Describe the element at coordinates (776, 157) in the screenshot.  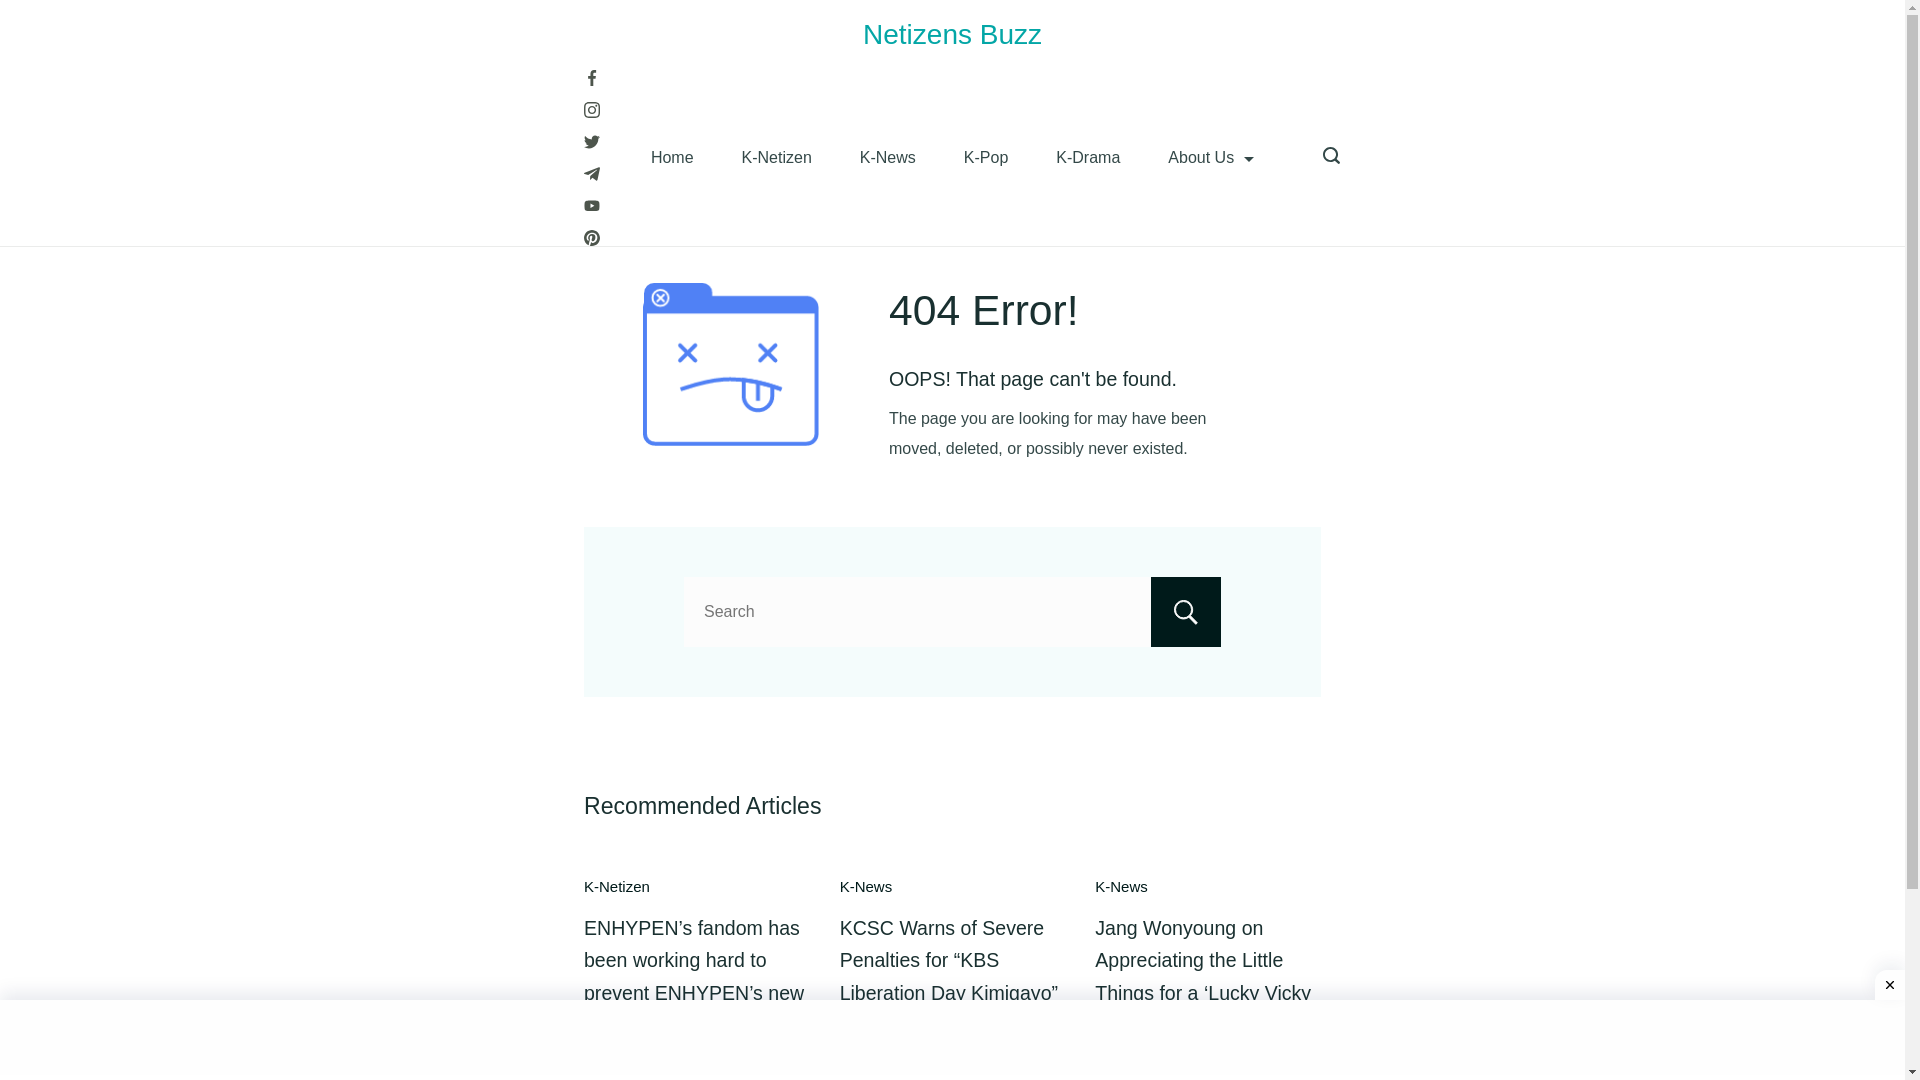
I see `K-Netizen` at that location.